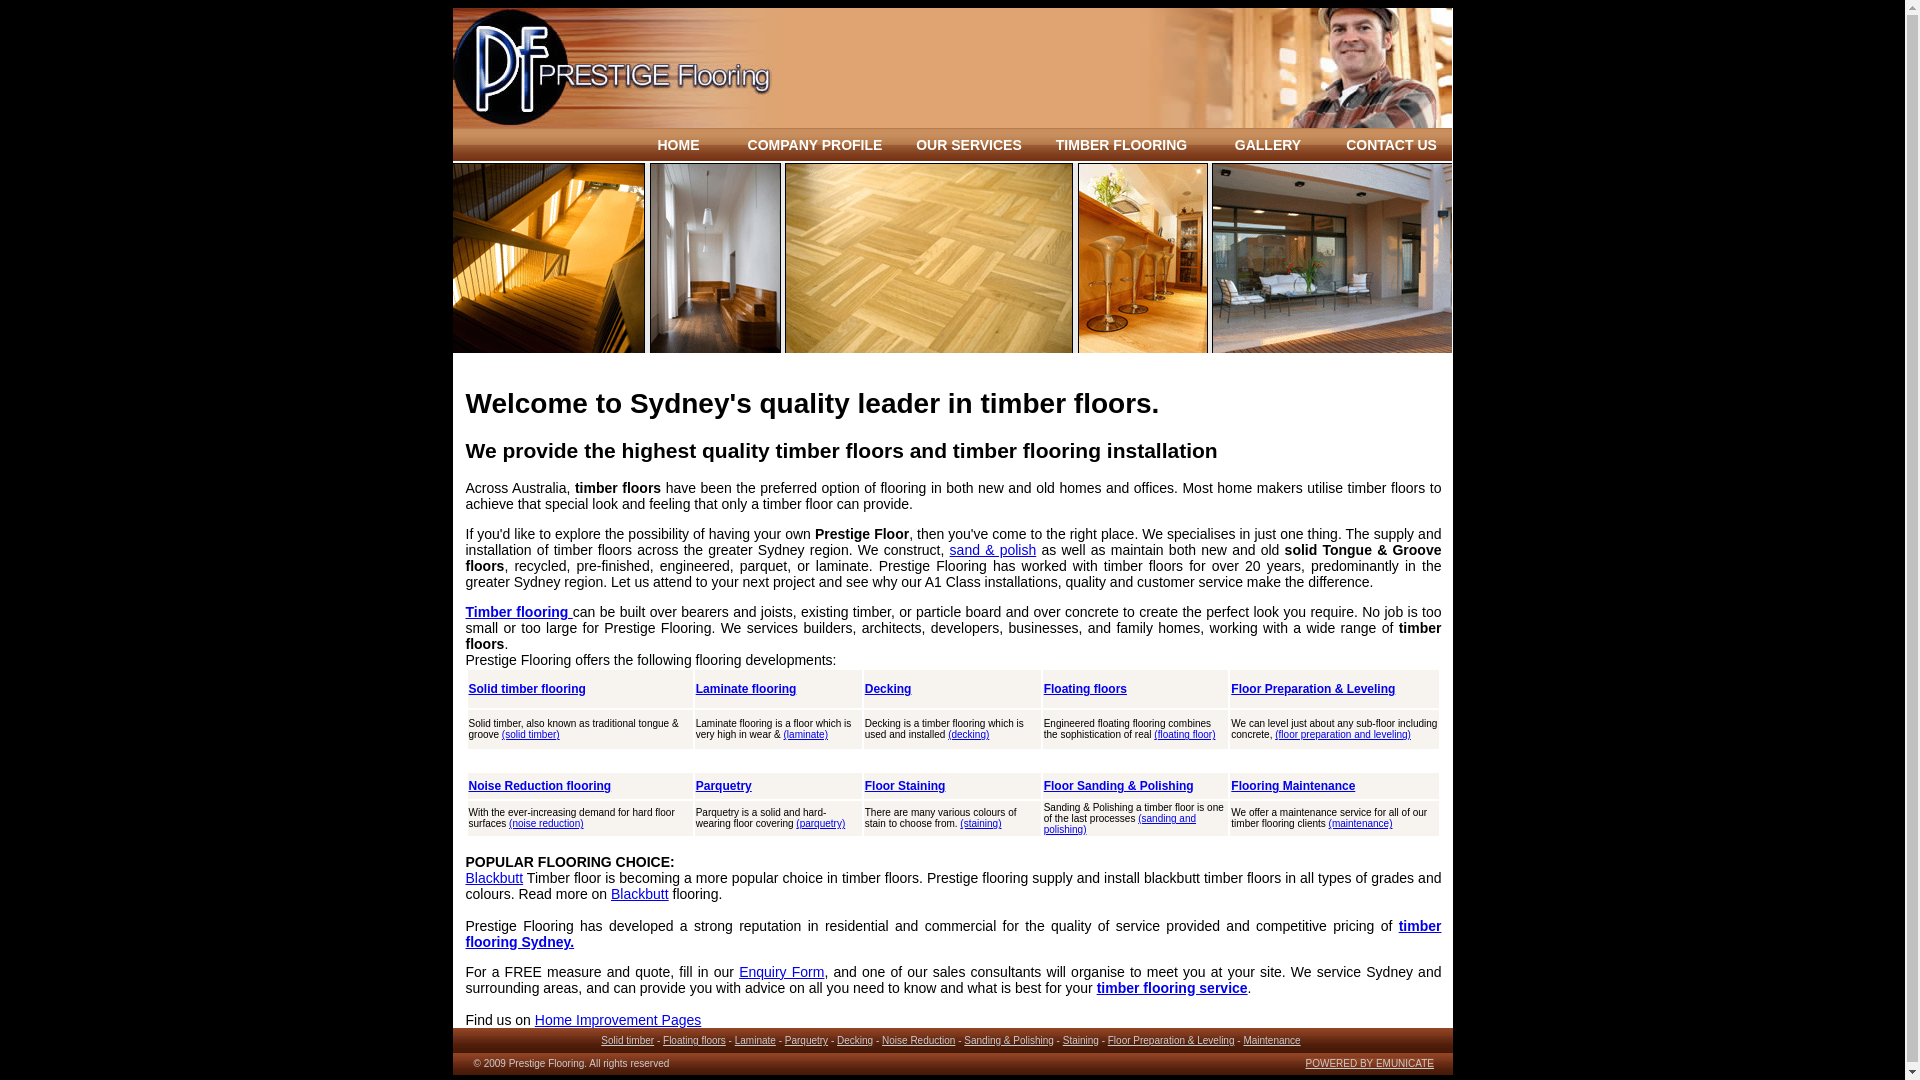 The image size is (1920, 1080). What do you see at coordinates (1119, 786) in the screenshot?
I see `Floor Sanding & Polishing` at bounding box center [1119, 786].